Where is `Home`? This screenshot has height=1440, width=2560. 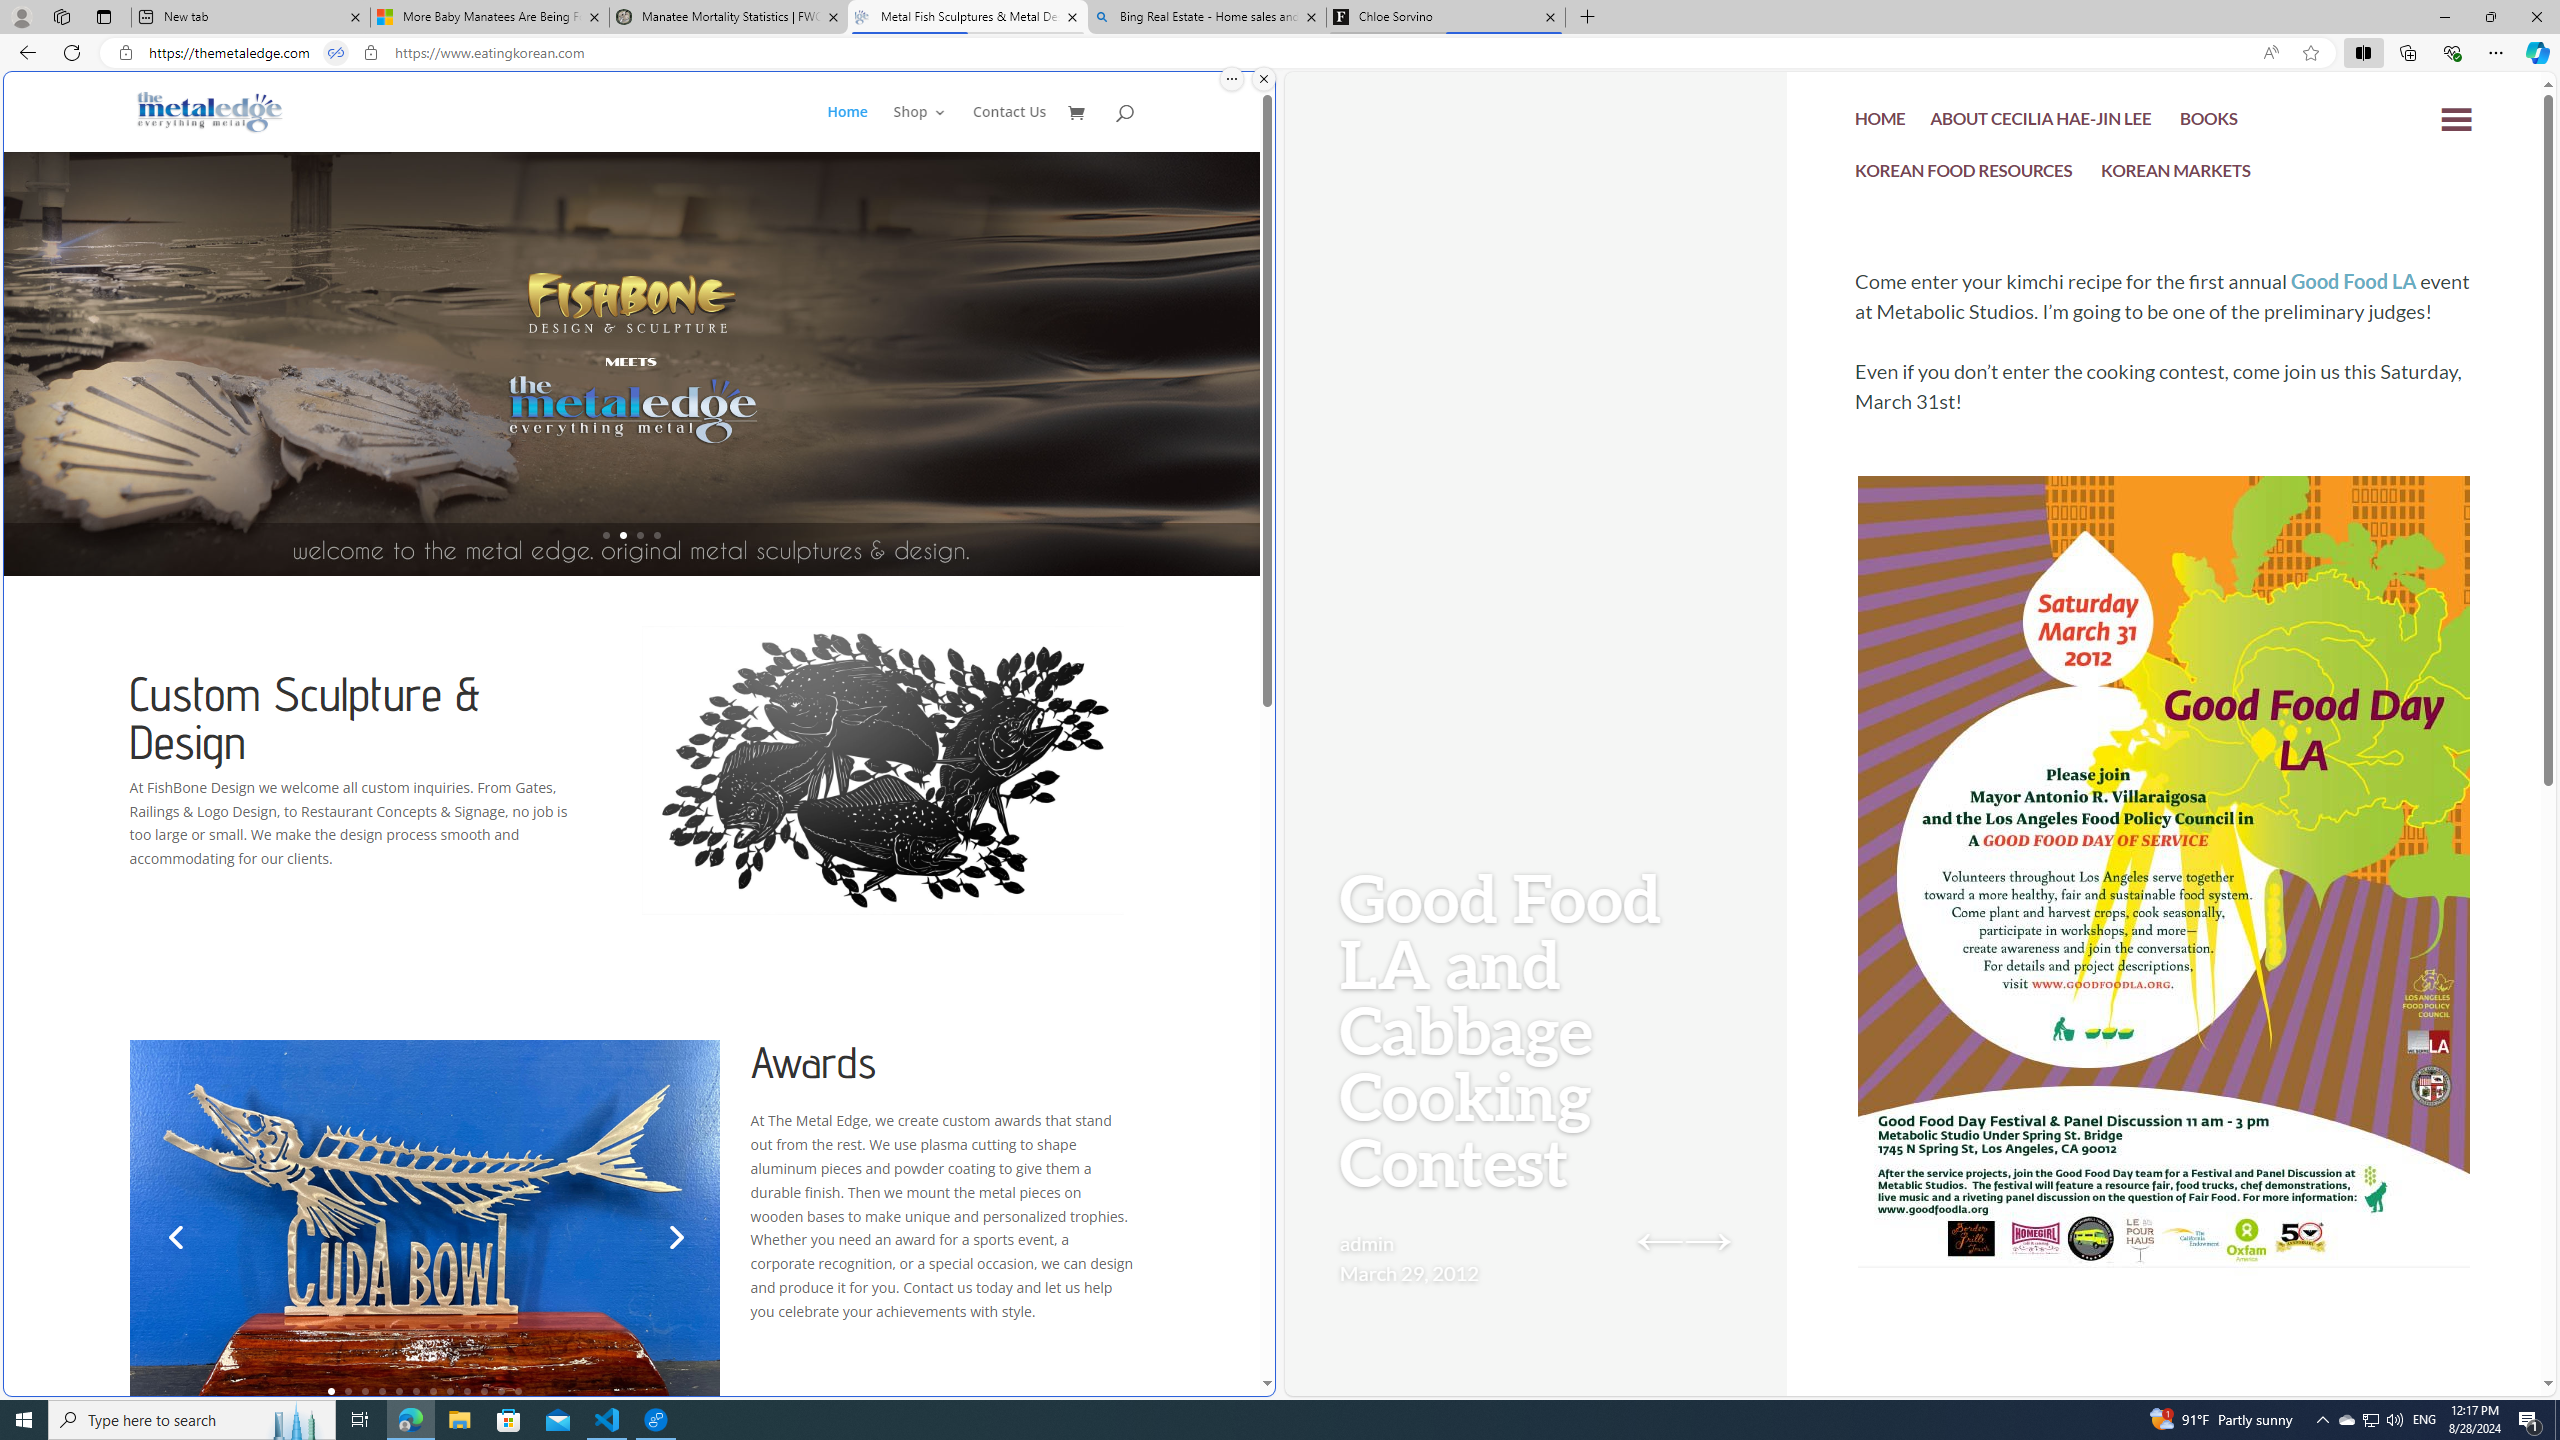
Home is located at coordinates (858, 128).